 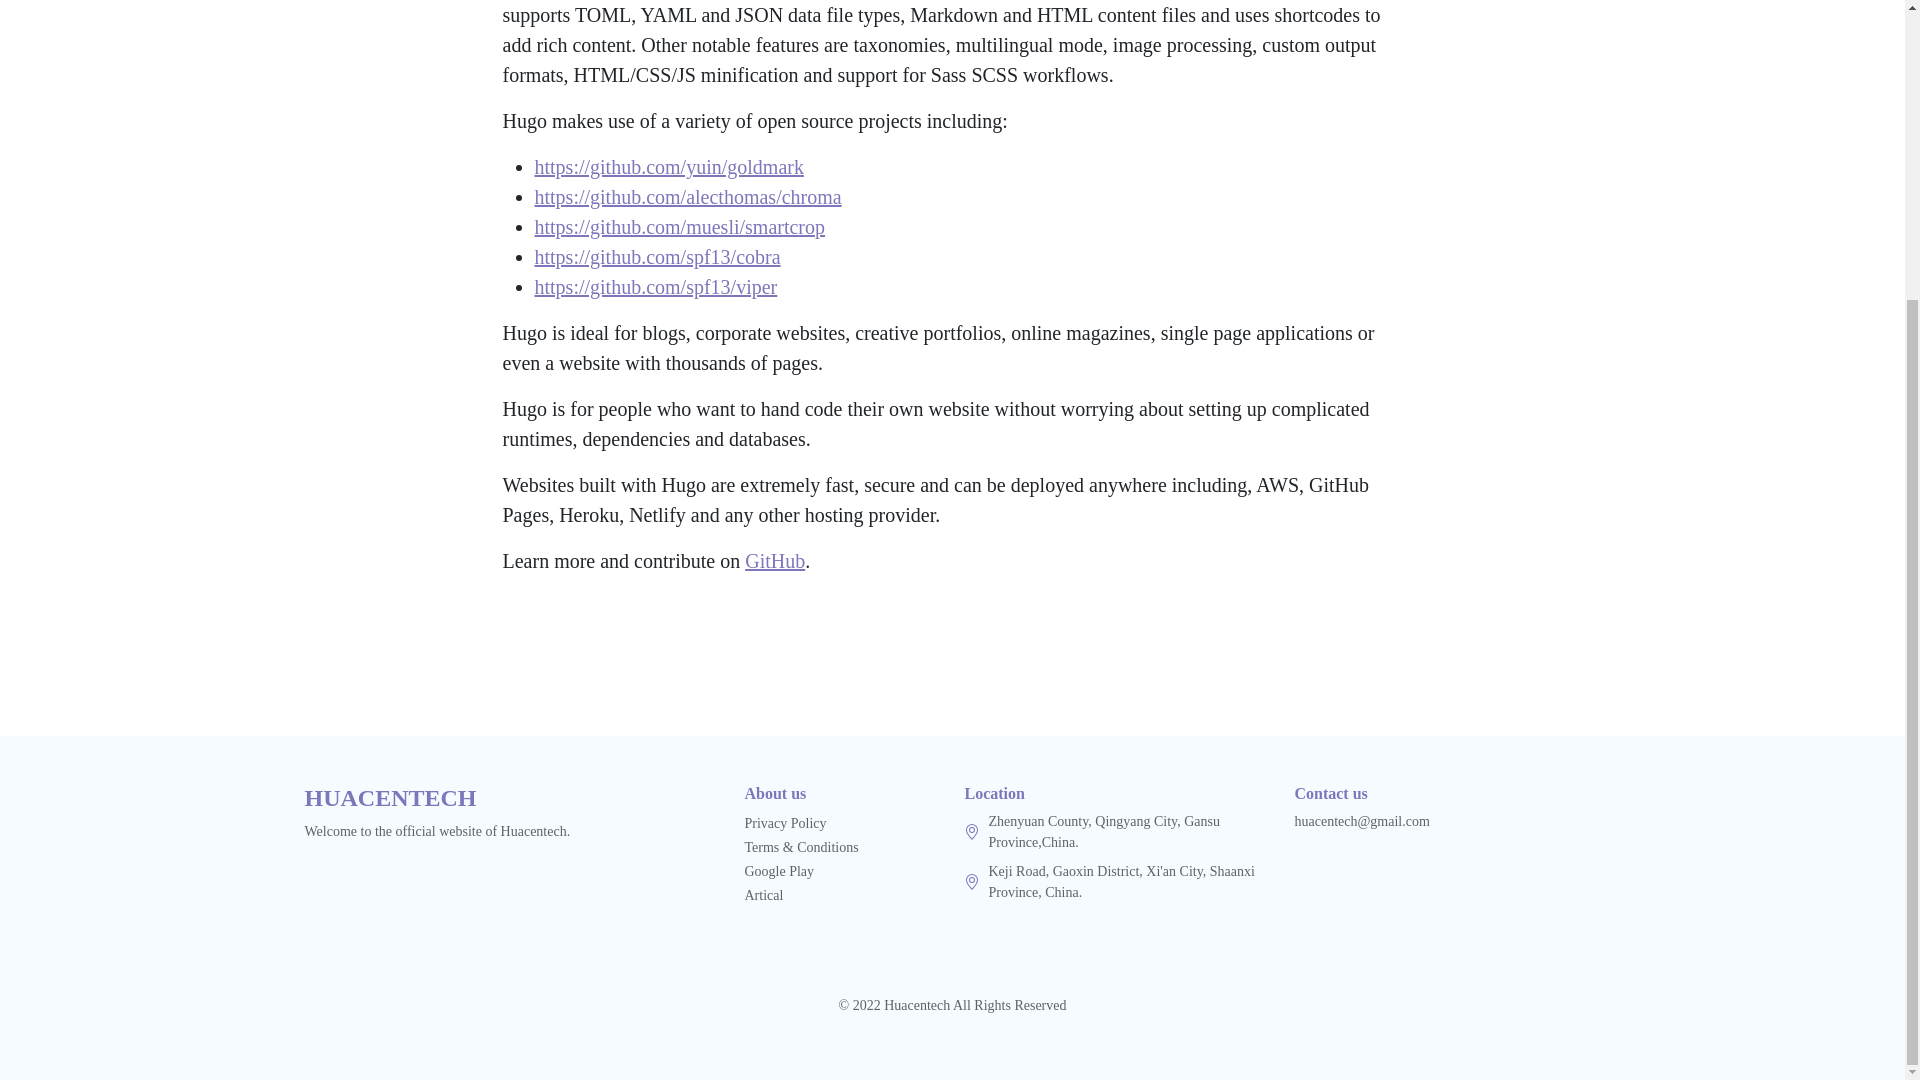 I want to click on GitHub, so click(x=774, y=560).